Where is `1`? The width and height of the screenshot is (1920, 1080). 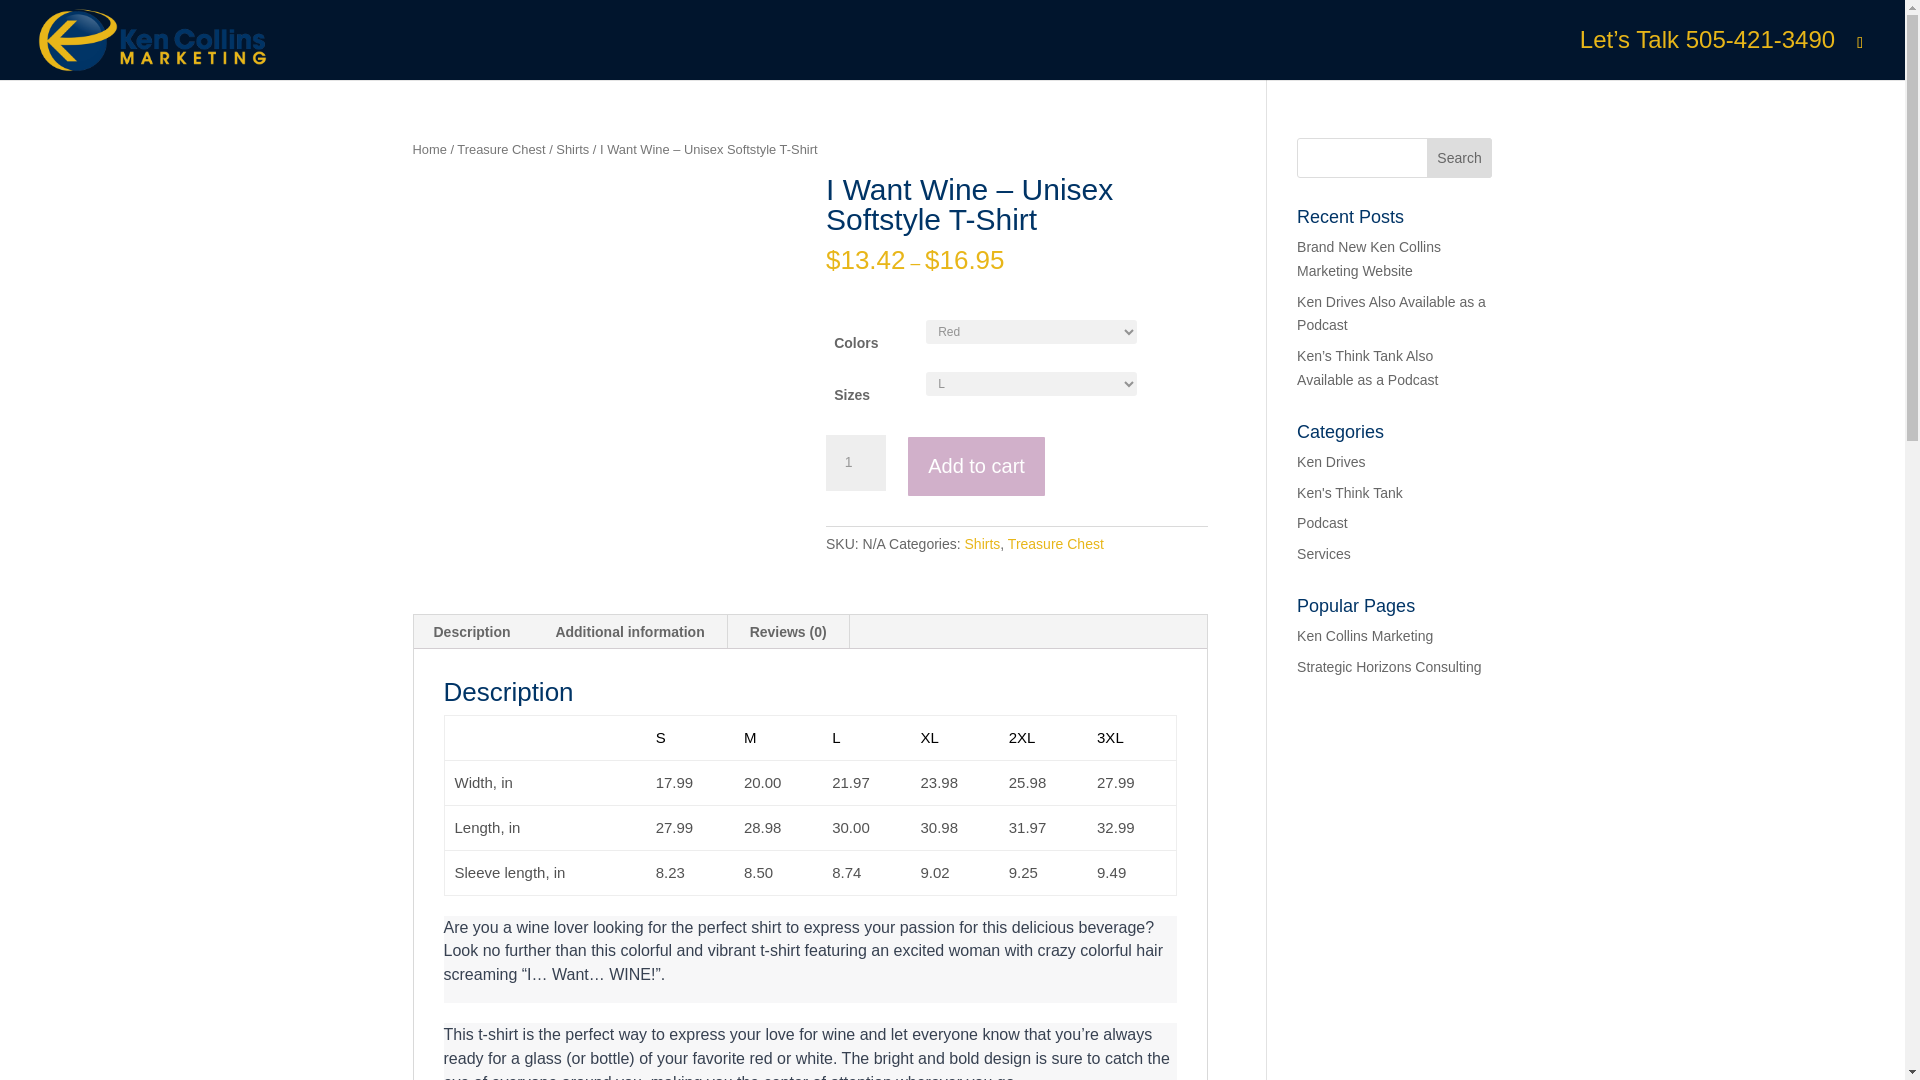
1 is located at coordinates (855, 463).